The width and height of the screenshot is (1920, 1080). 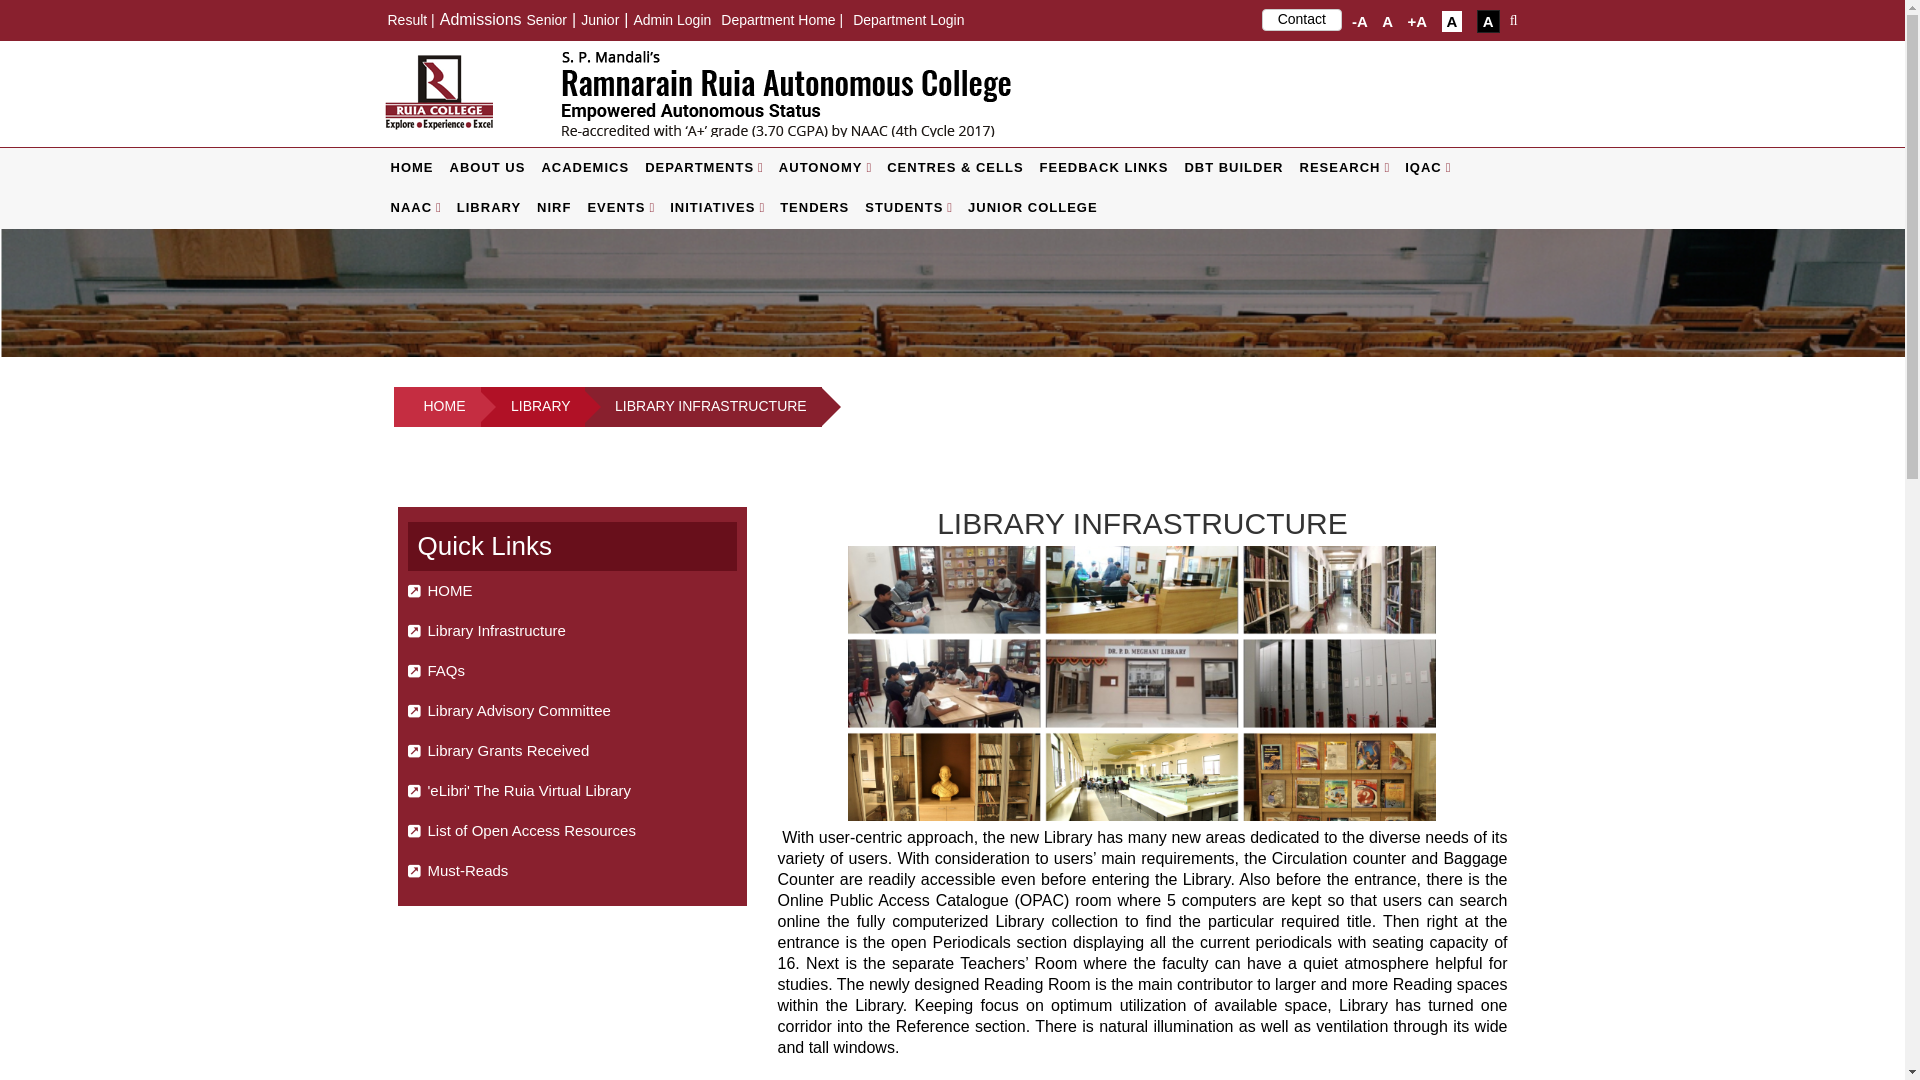 What do you see at coordinates (600, 20) in the screenshot?
I see `Junior` at bounding box center [600, 20].